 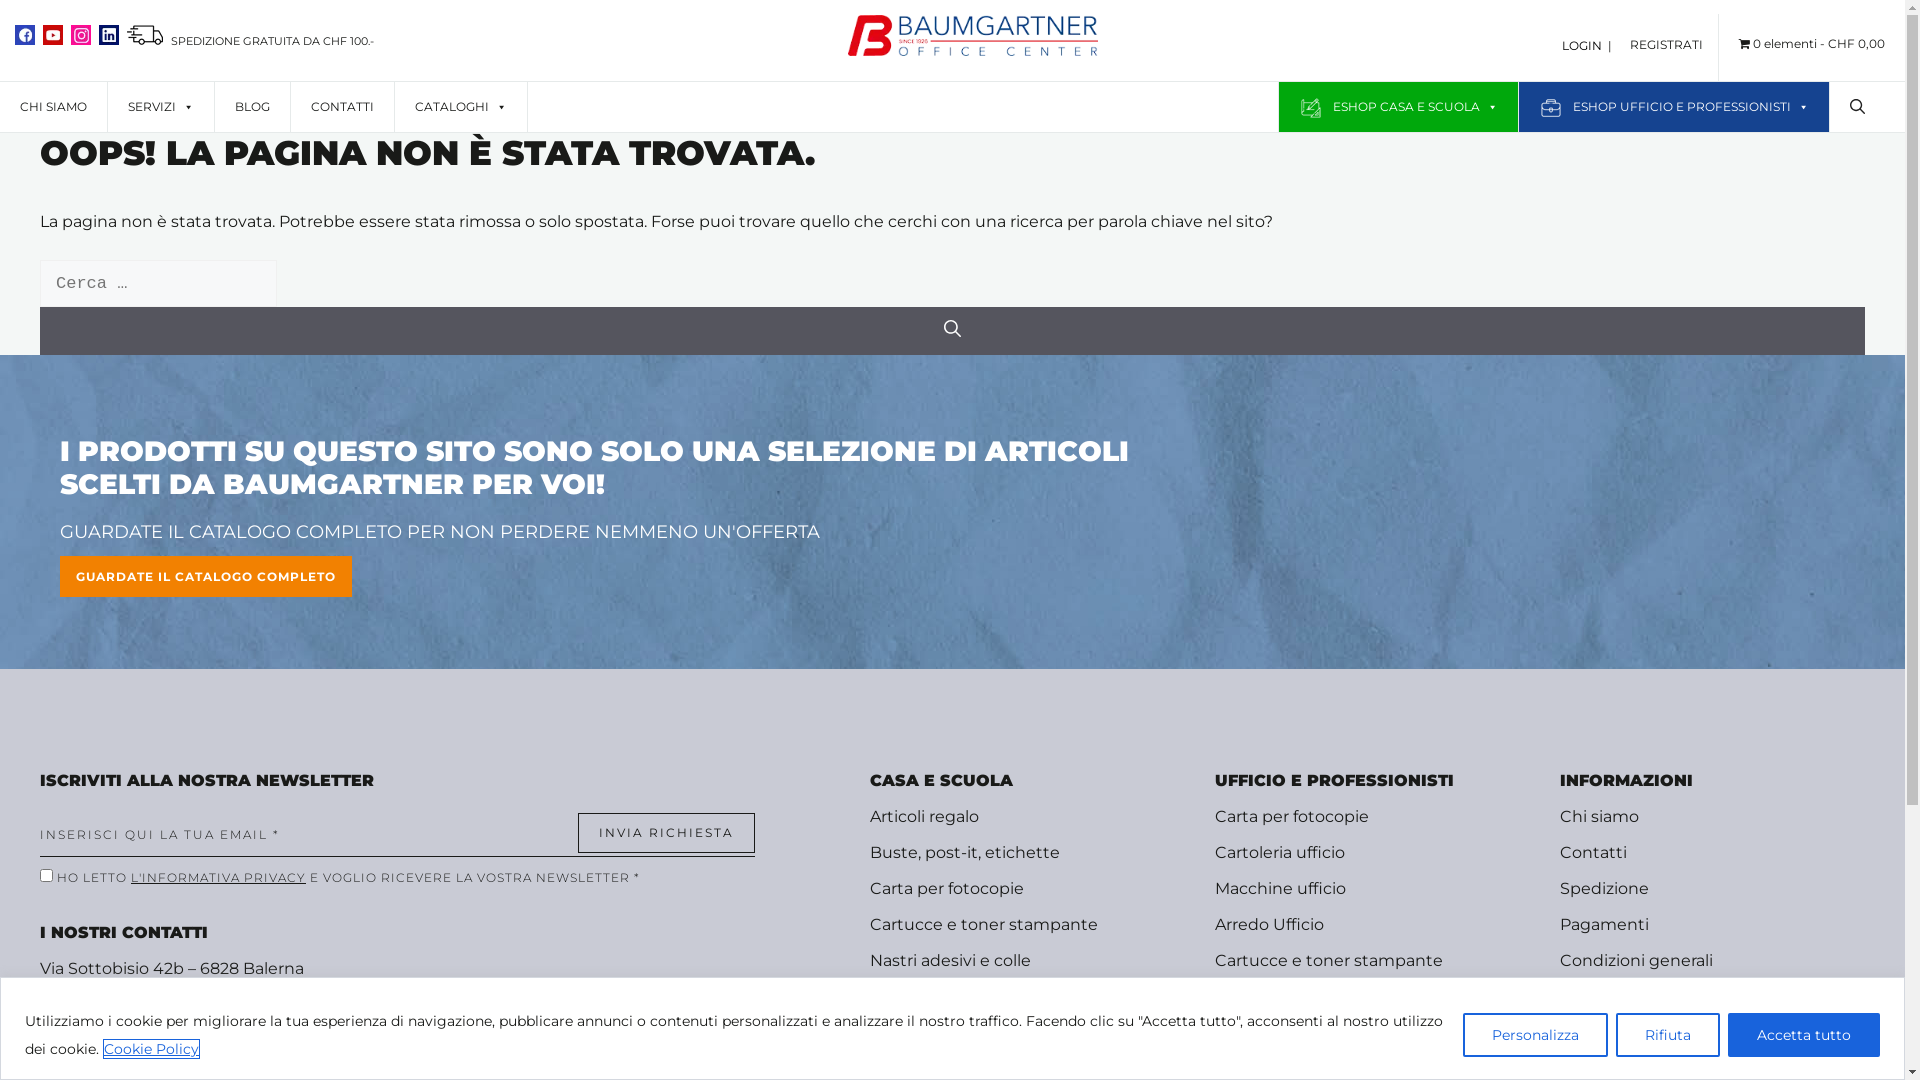 What do you see at coordinates (950, 960) in the screenshot?
I see `Nastri adesivi e colle` at bounding box center [950, 960].